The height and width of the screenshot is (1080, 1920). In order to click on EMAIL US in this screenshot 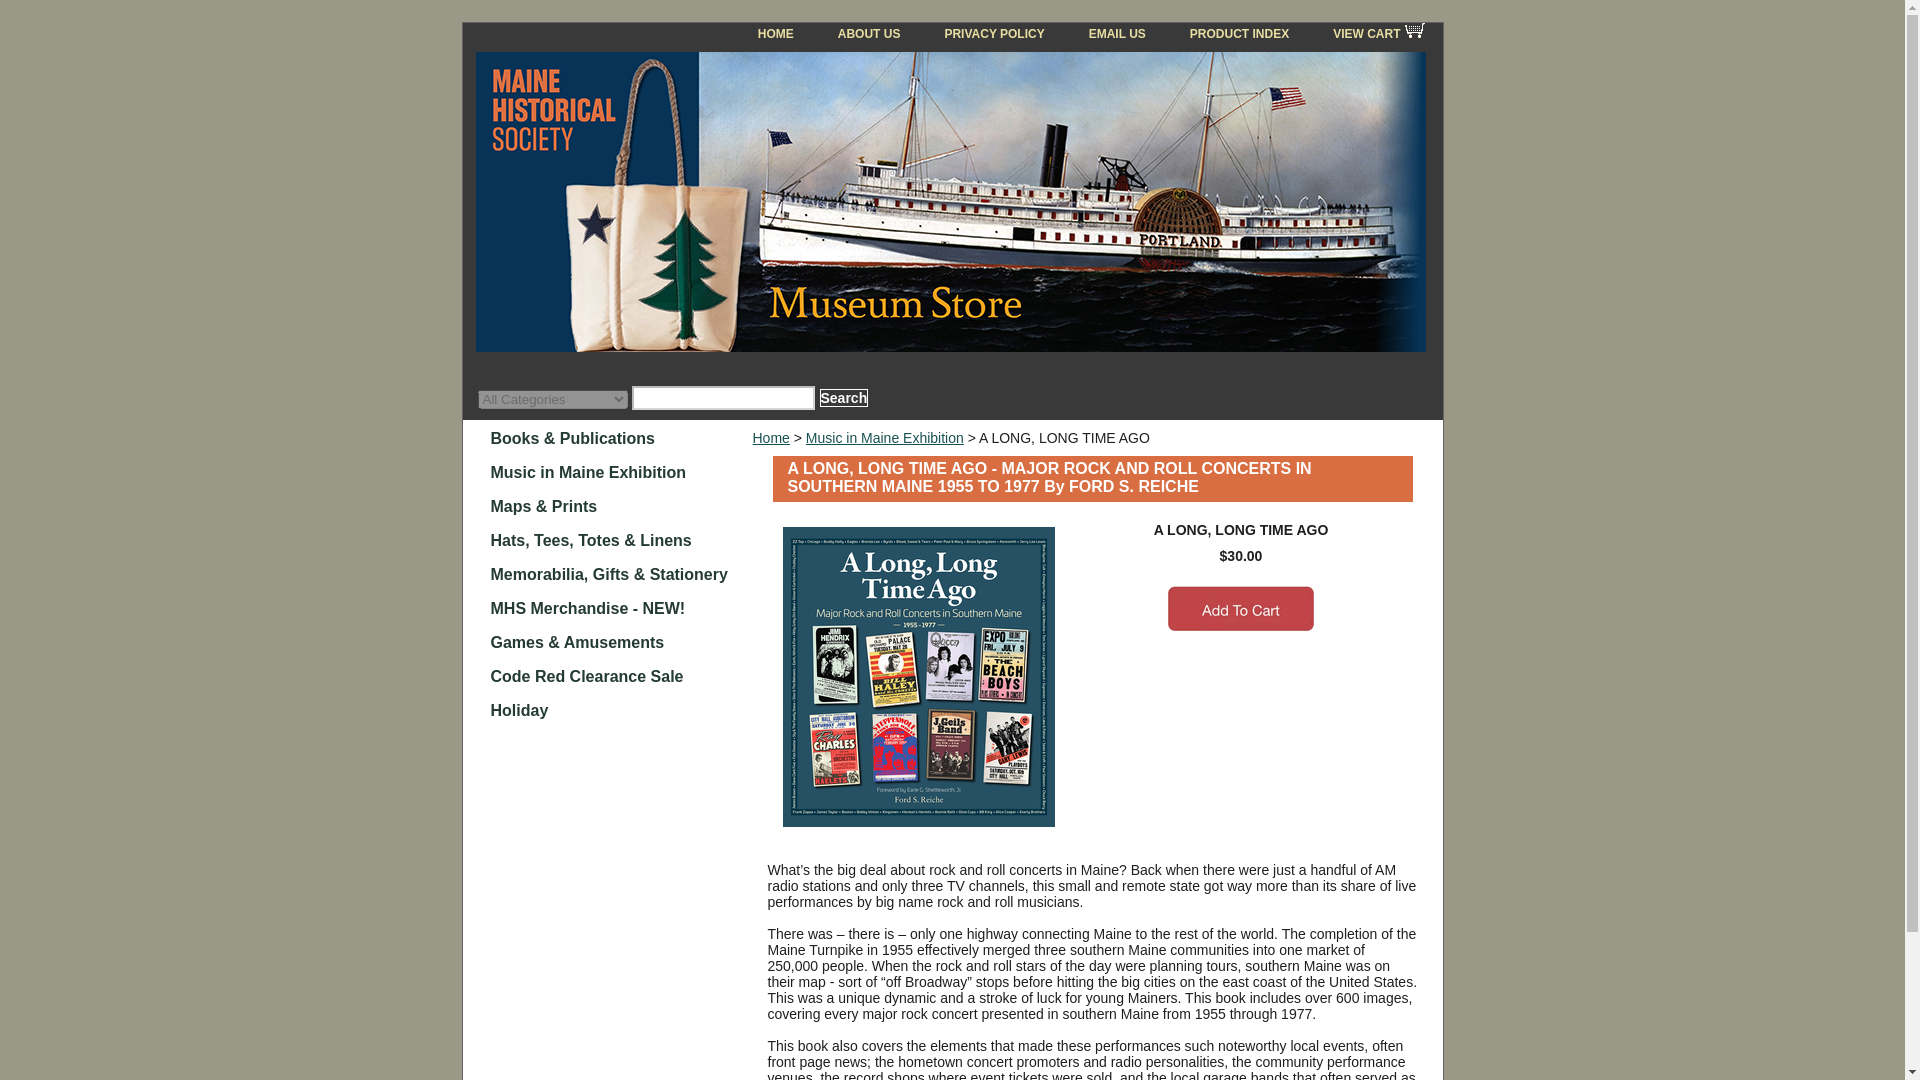, I will do `click(1117, 34)`.